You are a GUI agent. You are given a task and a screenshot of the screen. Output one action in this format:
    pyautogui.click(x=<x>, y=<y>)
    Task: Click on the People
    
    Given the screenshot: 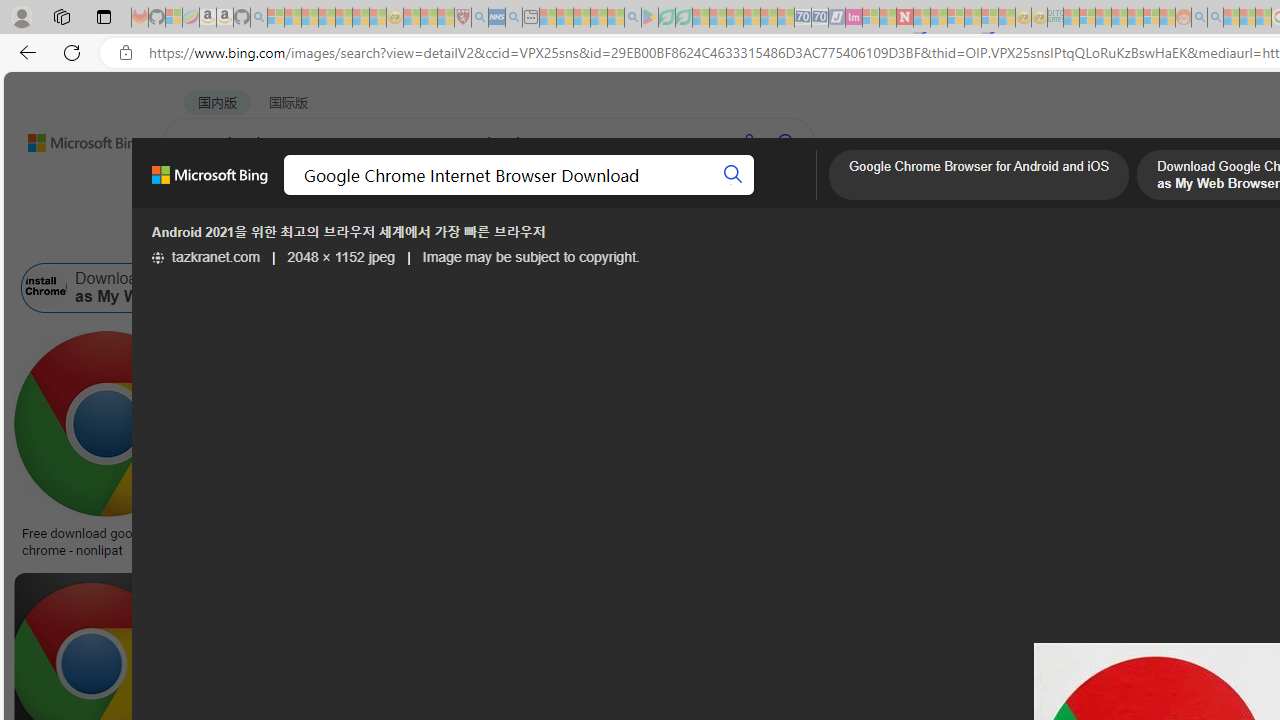 What is the action you would take?
    pyautogui.click(x=520, y=238)
    